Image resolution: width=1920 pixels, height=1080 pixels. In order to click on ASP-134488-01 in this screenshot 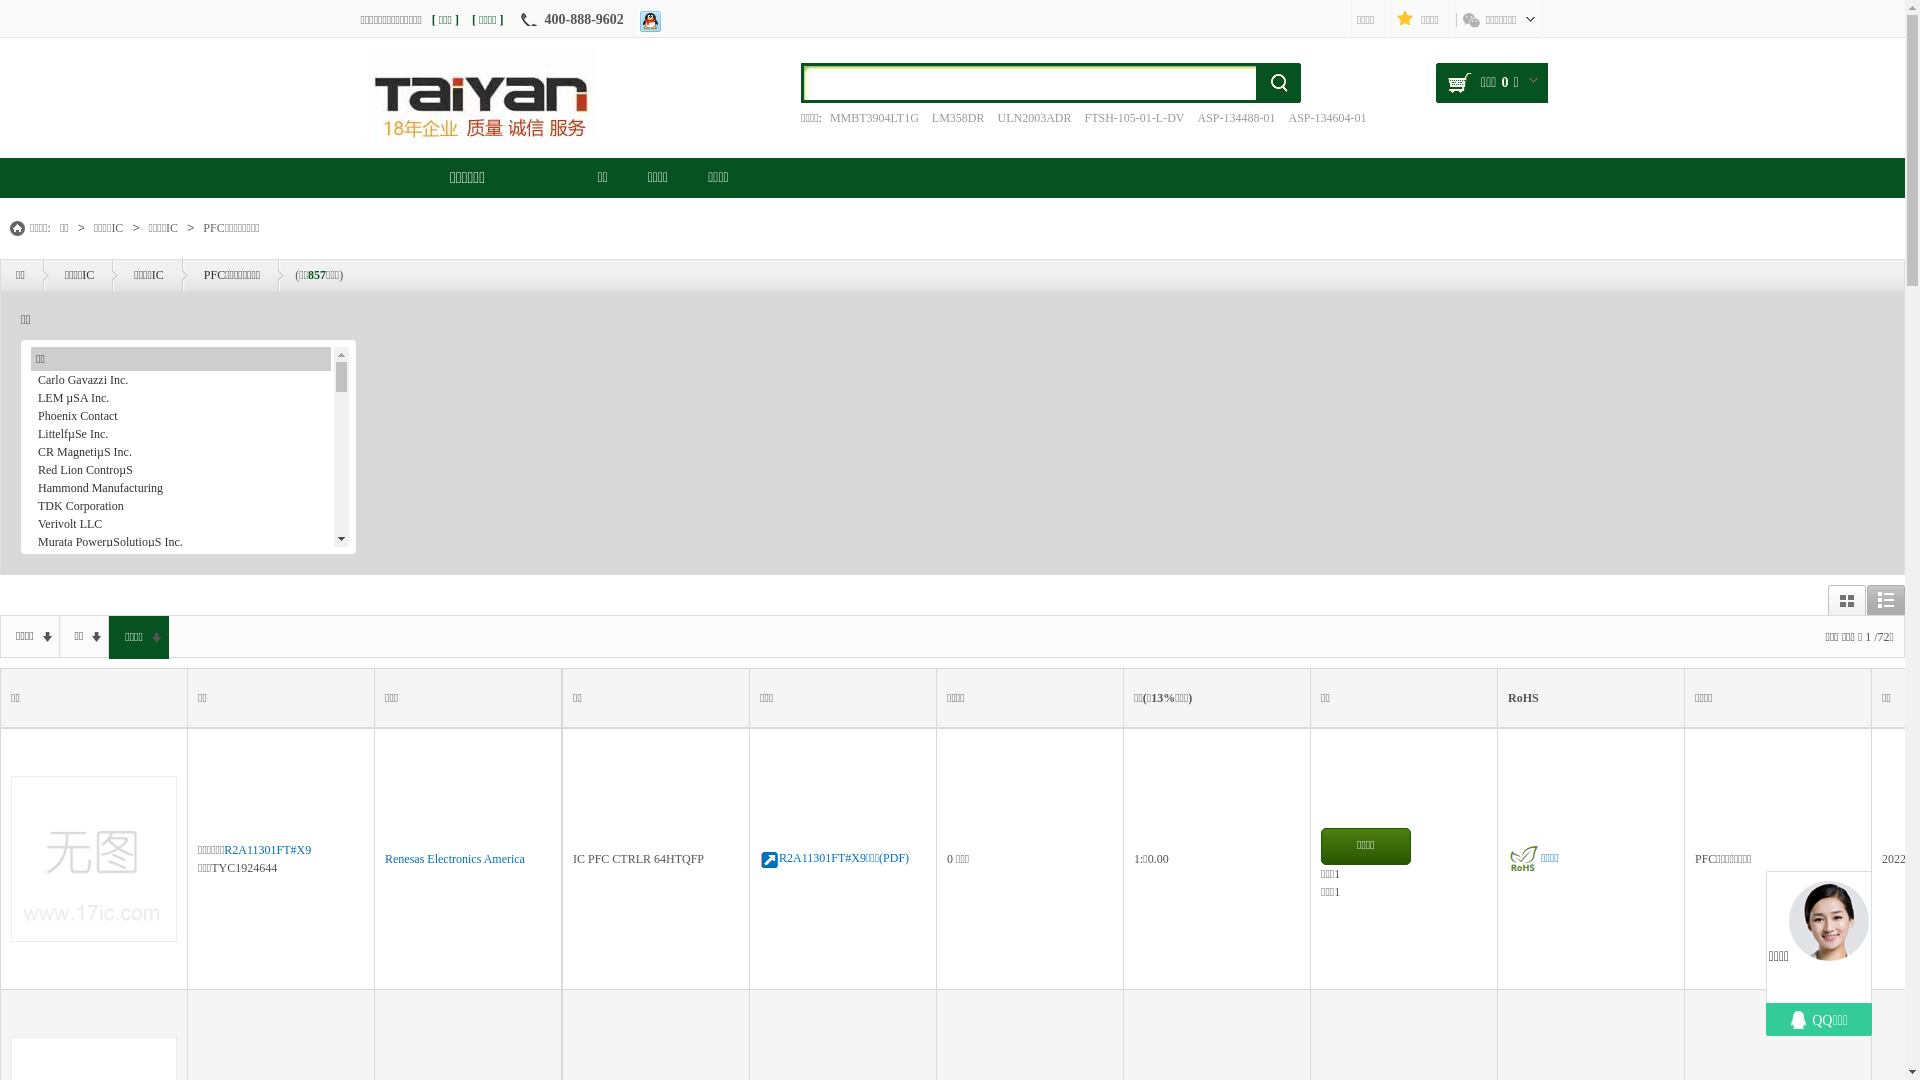, I will do `click(1236, 118)`.